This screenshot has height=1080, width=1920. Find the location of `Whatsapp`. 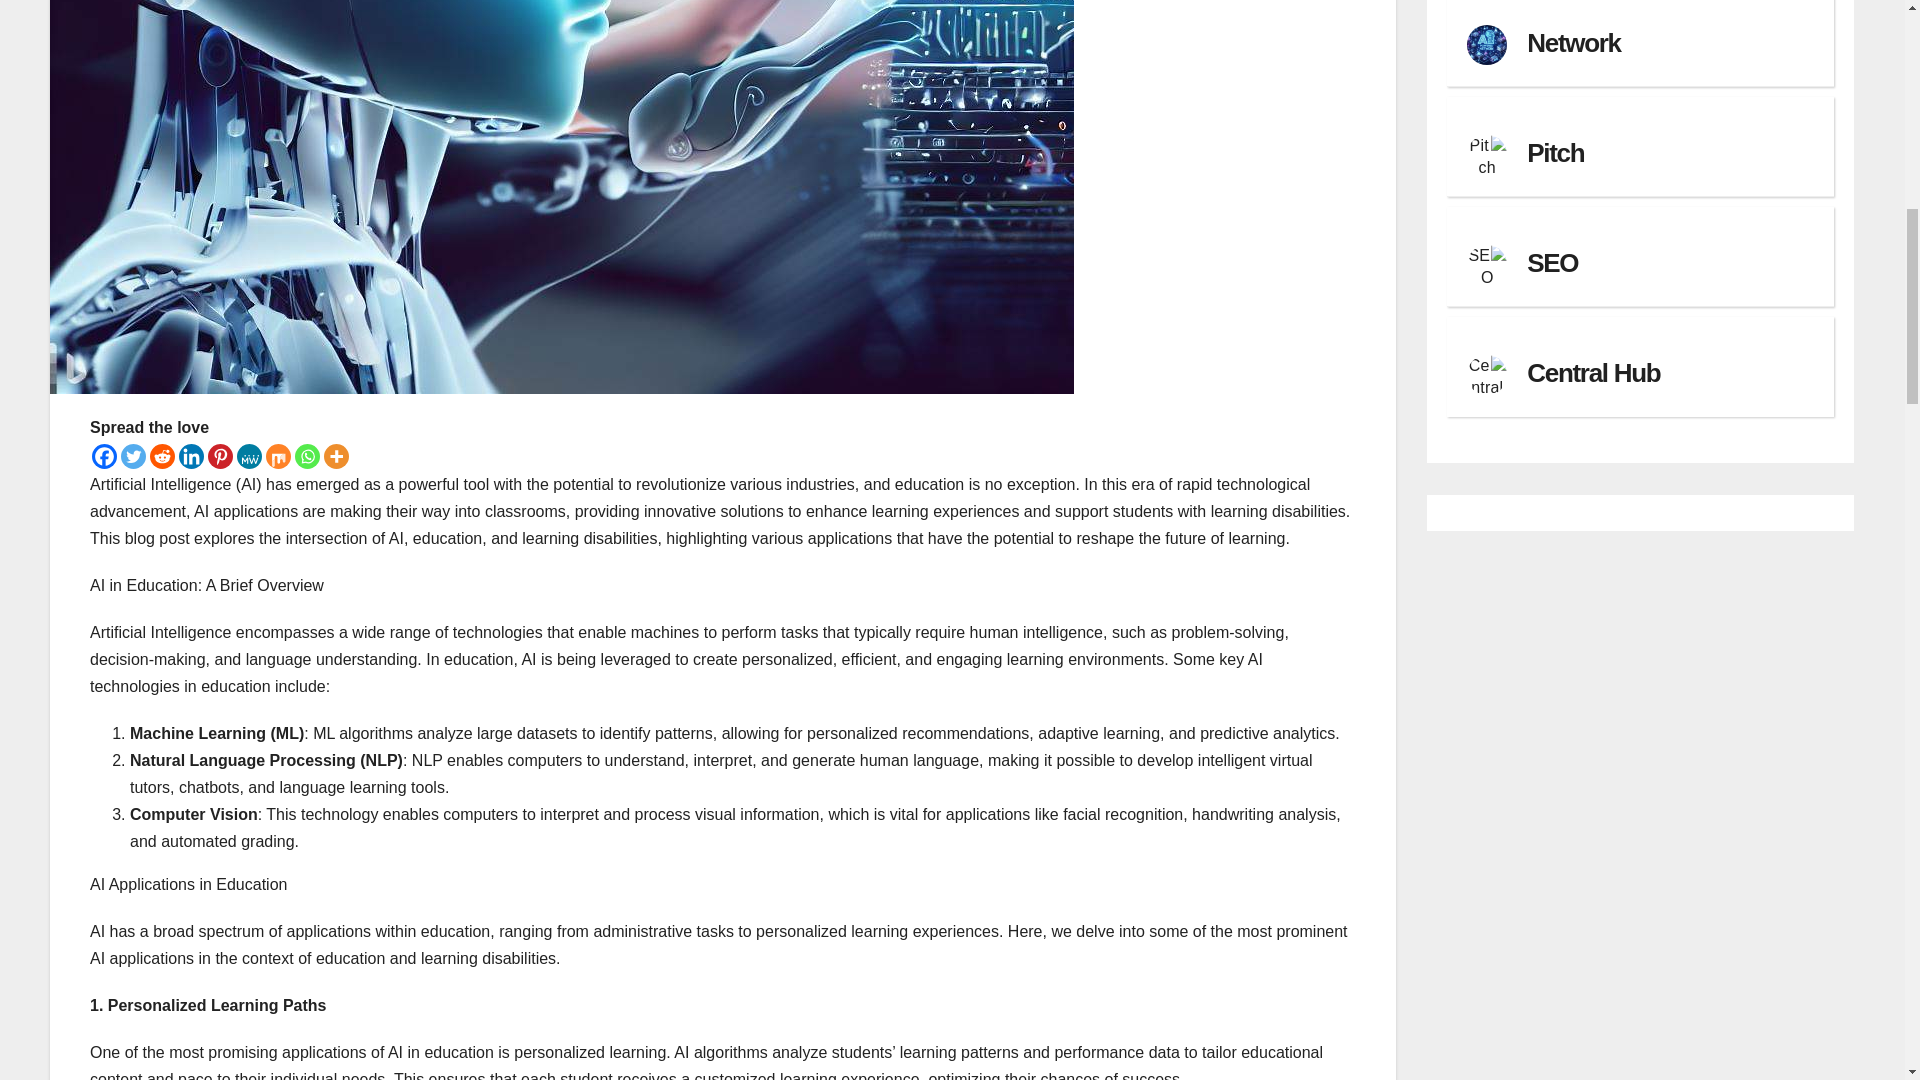

Whatsapp is located at coordinates (308, 456).